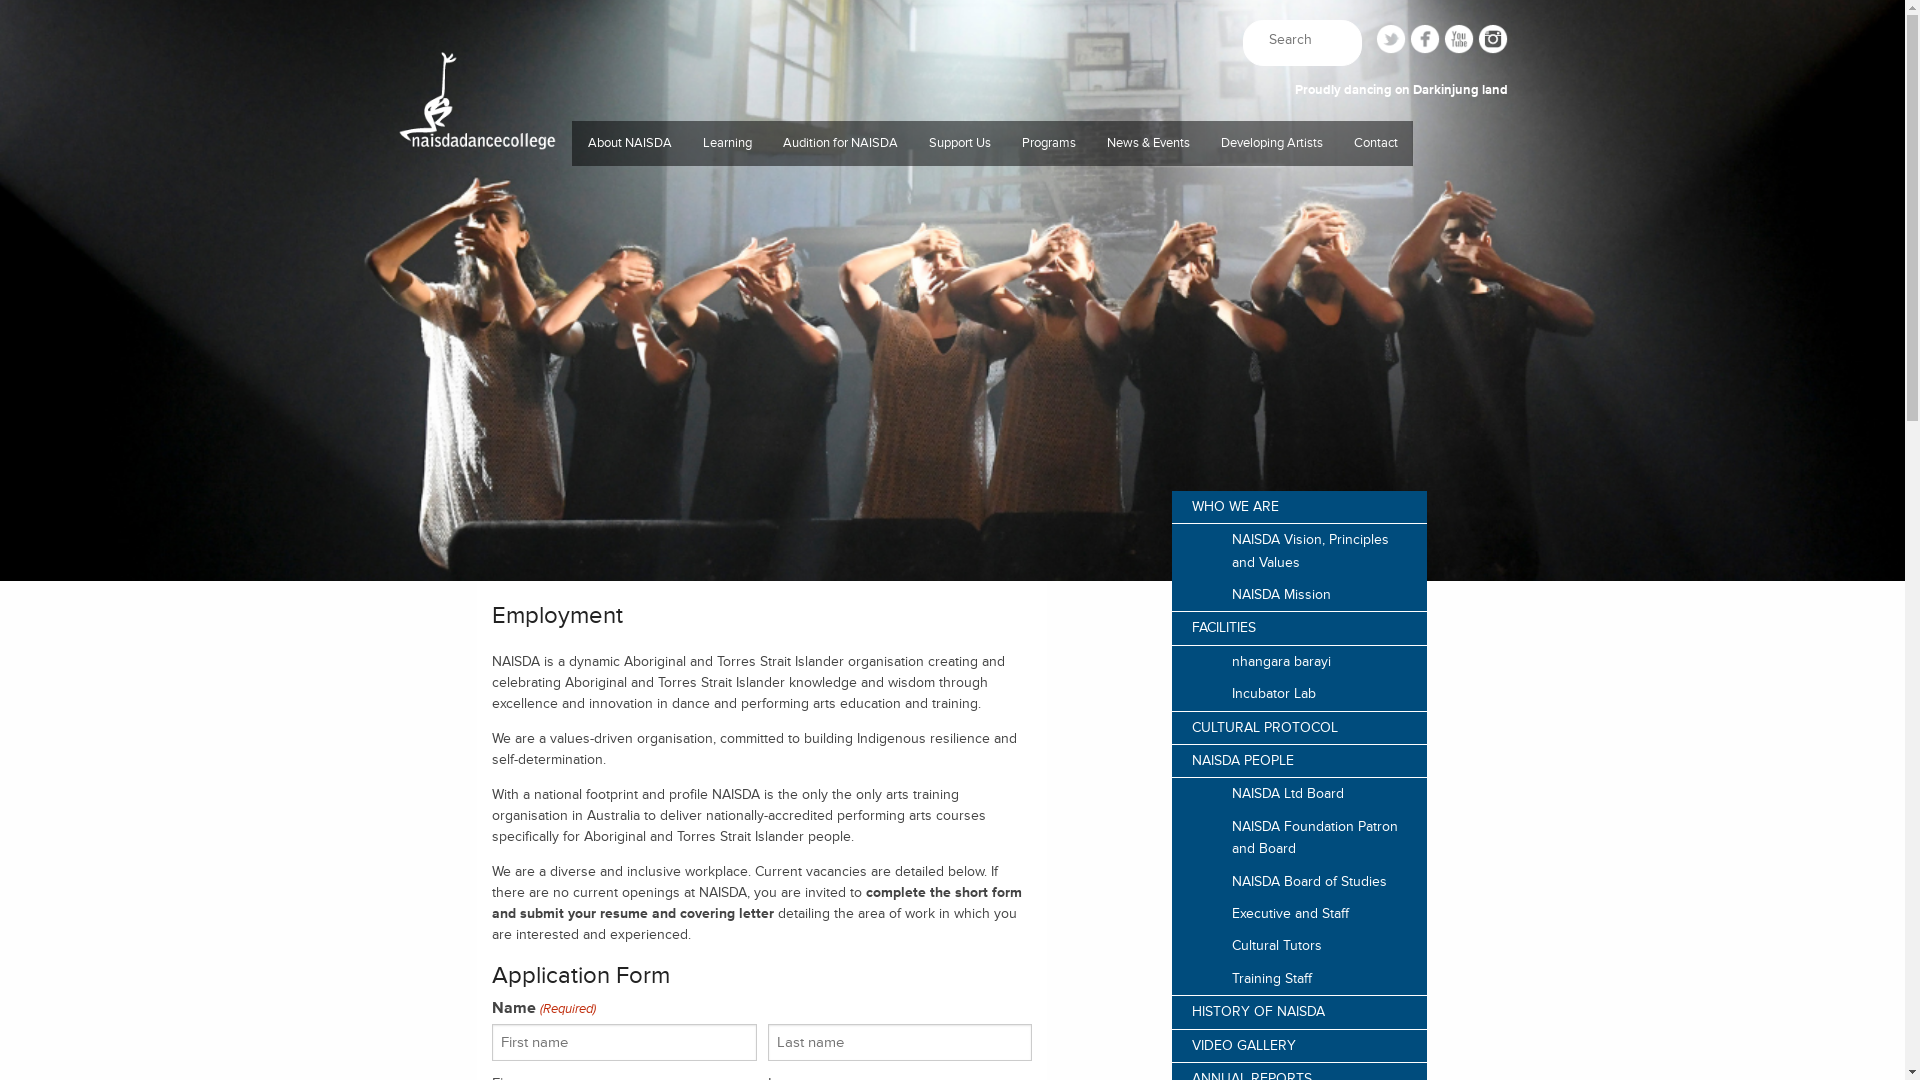 Image resolution: width=1920 pixels, height=1080 pixels. I want to click on News & Events, so click(1148, 144).